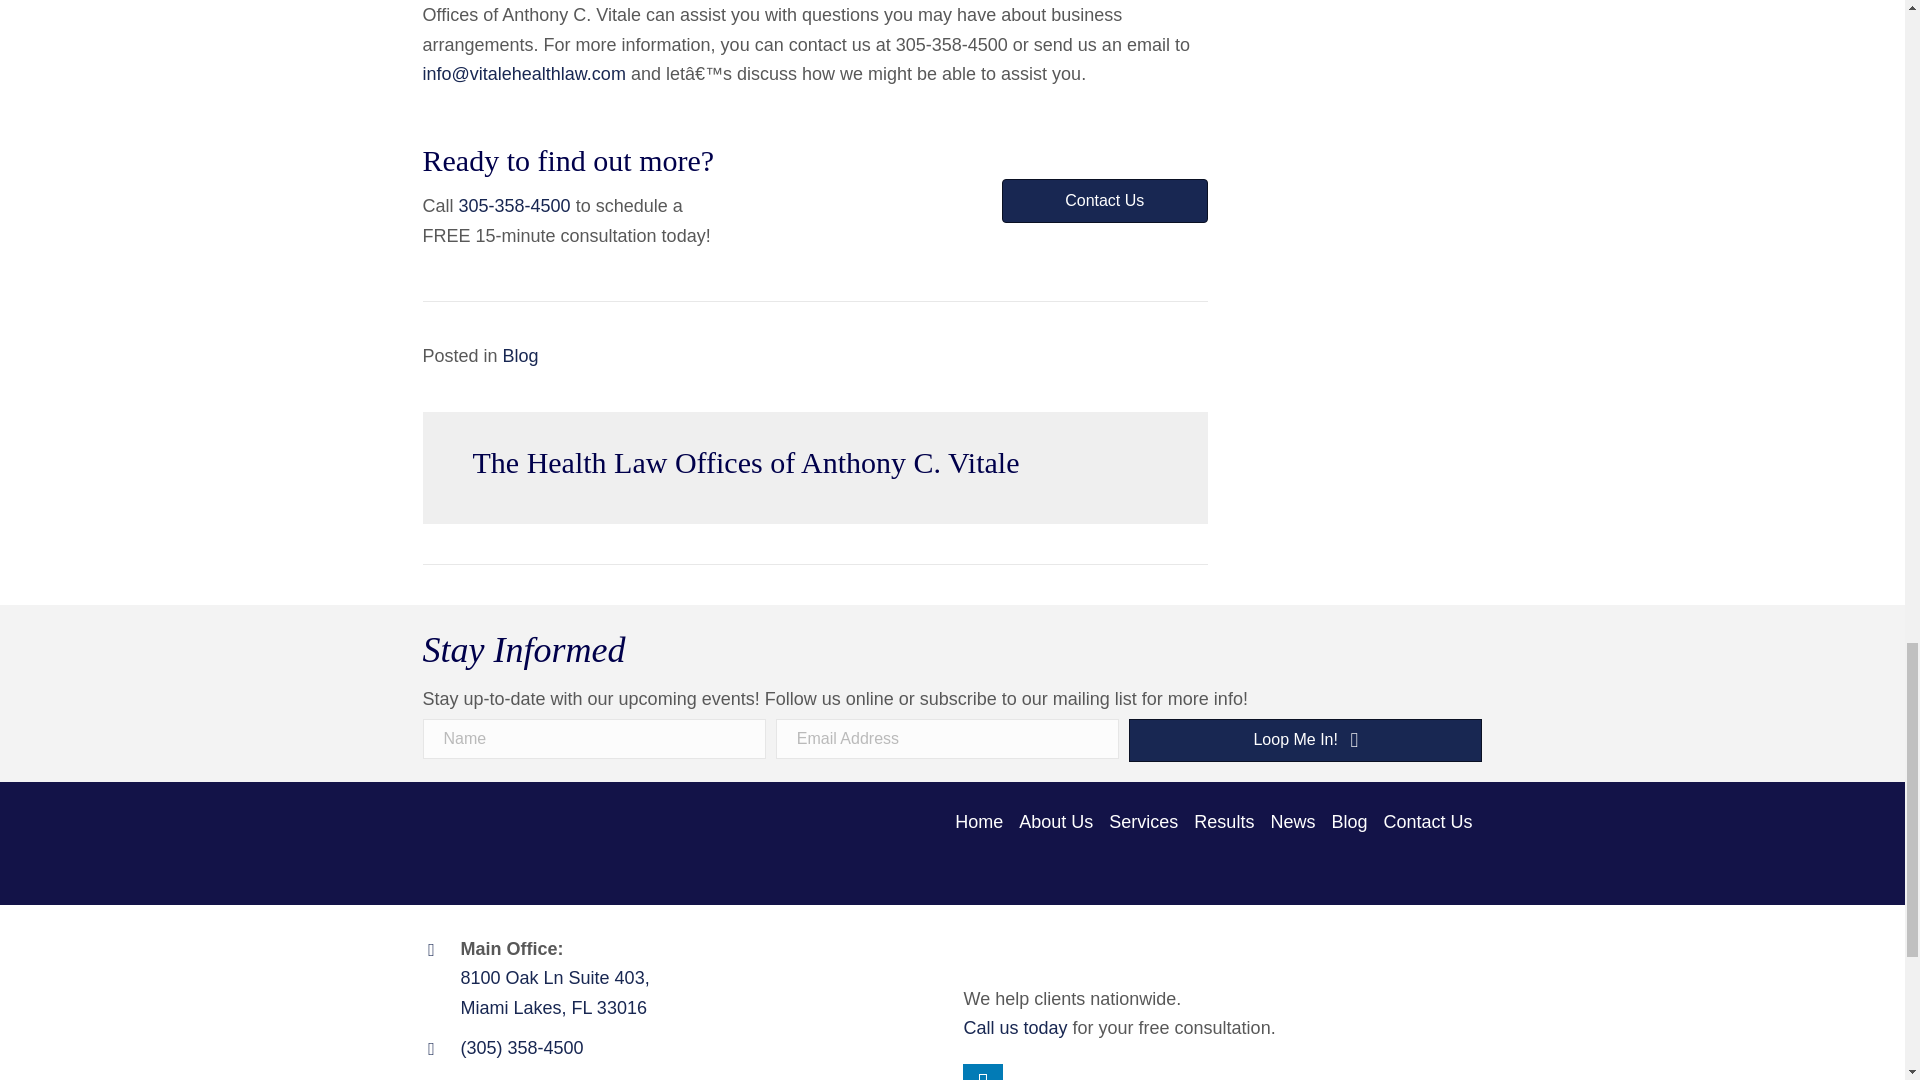 This screenshot has width=1920, height=1080. What do you see at coordinates (982, 1072) in the screenshot?
I see `LinkedIn` at bounding box center [982, 1072].